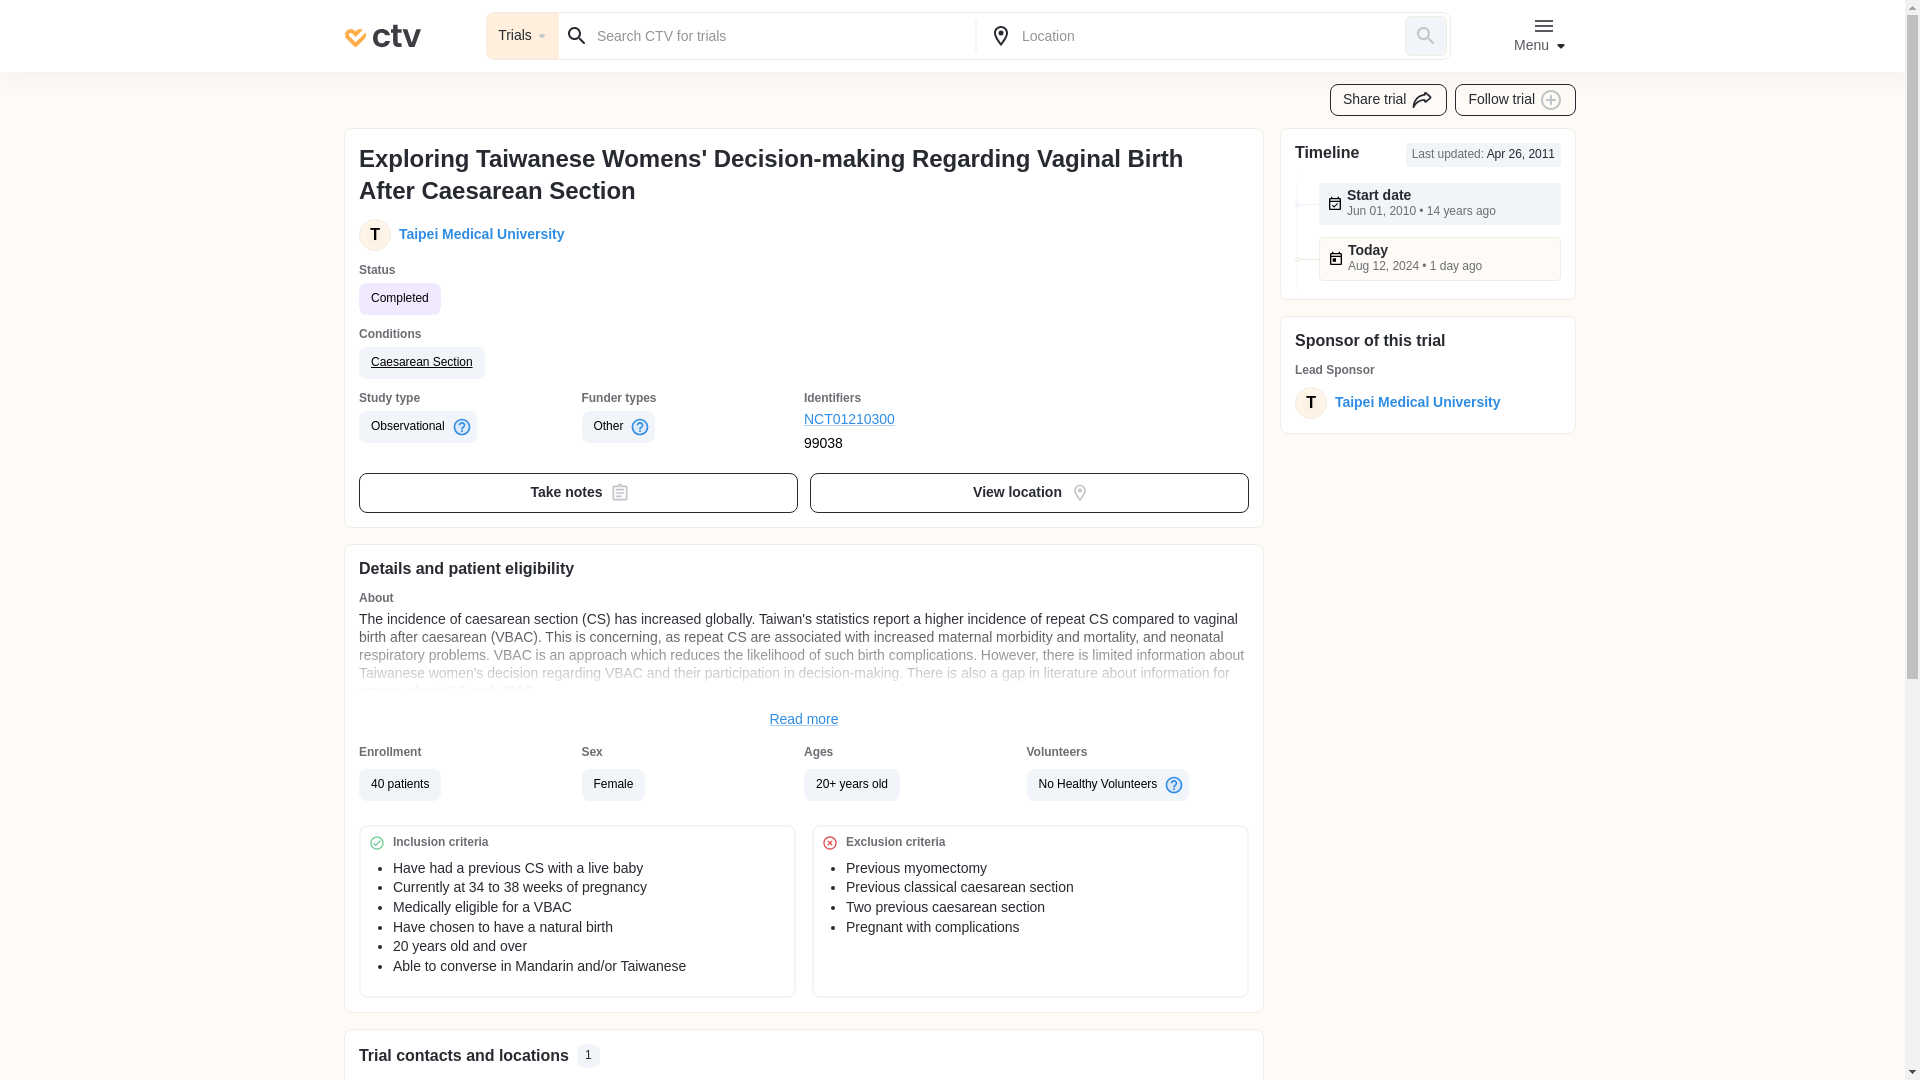  What do you see at coordinates (1516, 100) in the screenshot?
I see `Follow trial` at bounding box center [1516, 100].